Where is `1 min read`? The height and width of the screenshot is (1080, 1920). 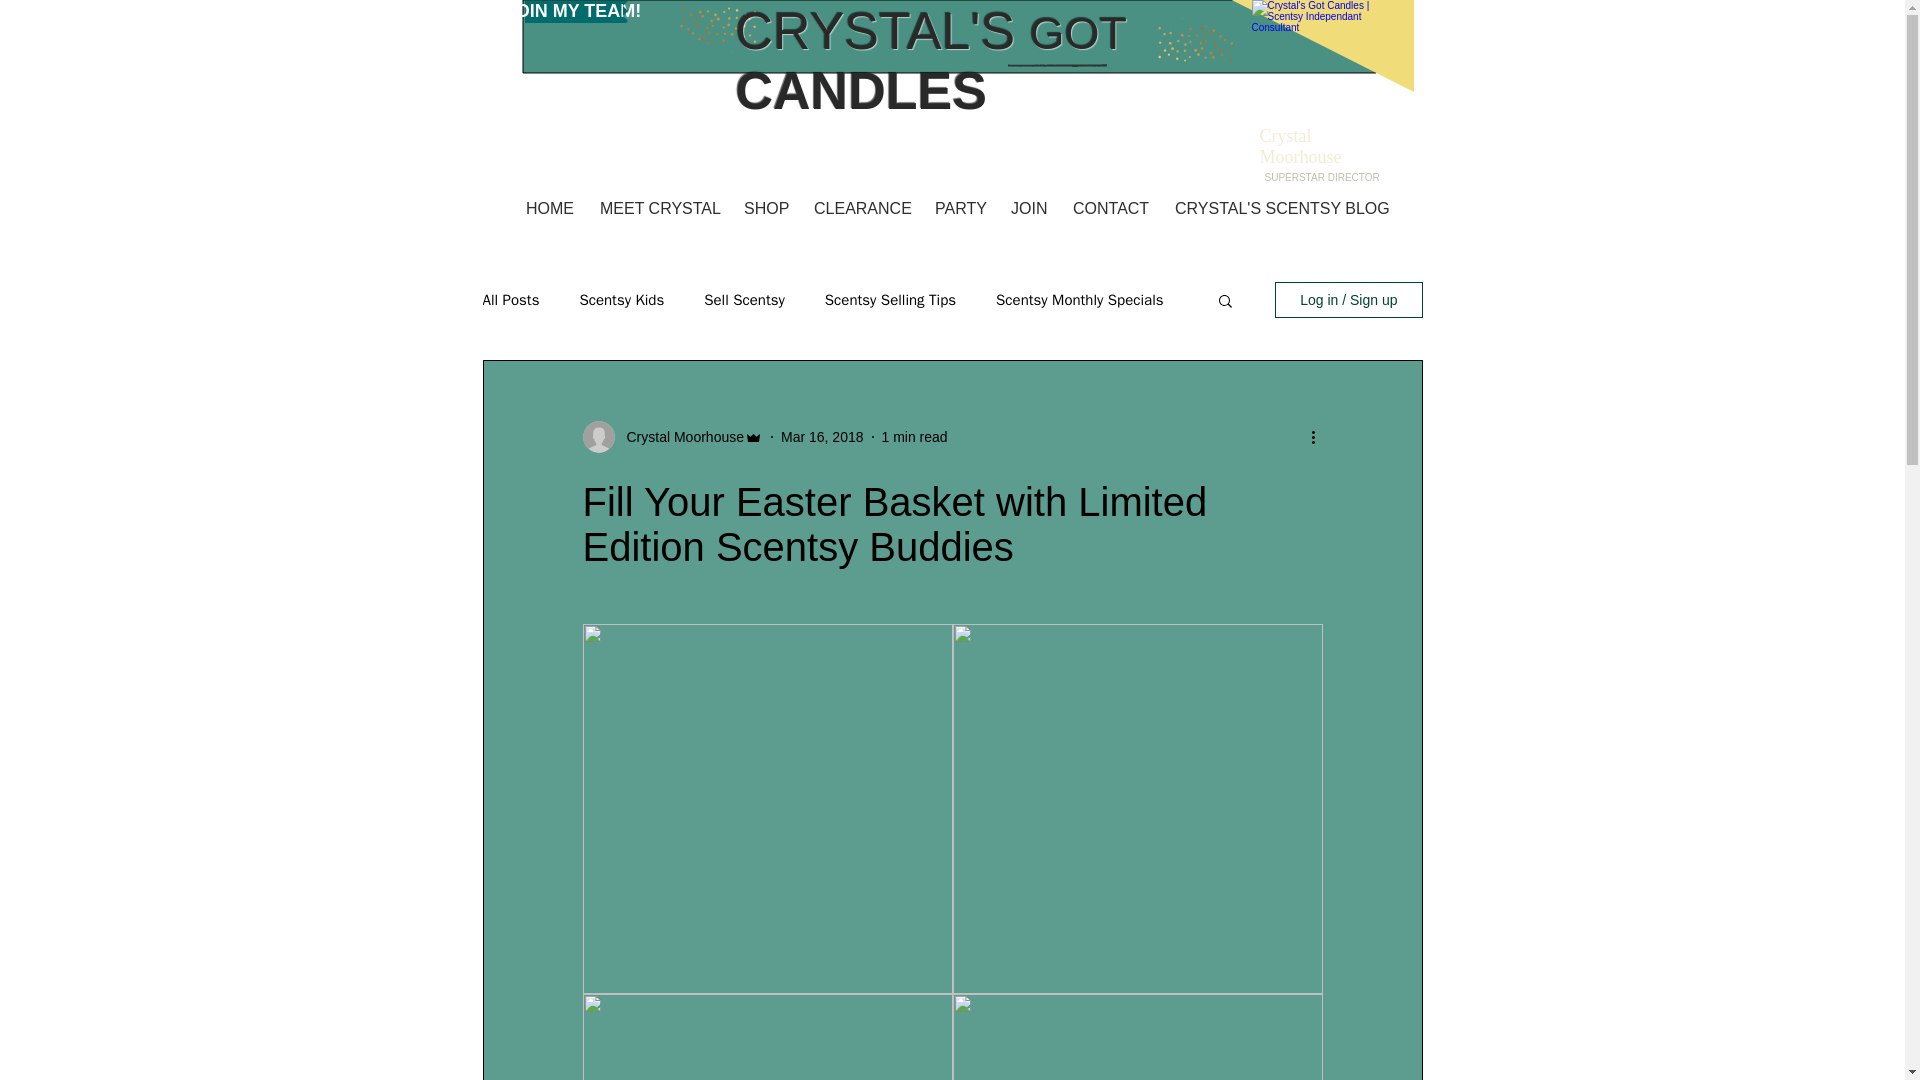
1 min read is located at coordinates (914, 435).